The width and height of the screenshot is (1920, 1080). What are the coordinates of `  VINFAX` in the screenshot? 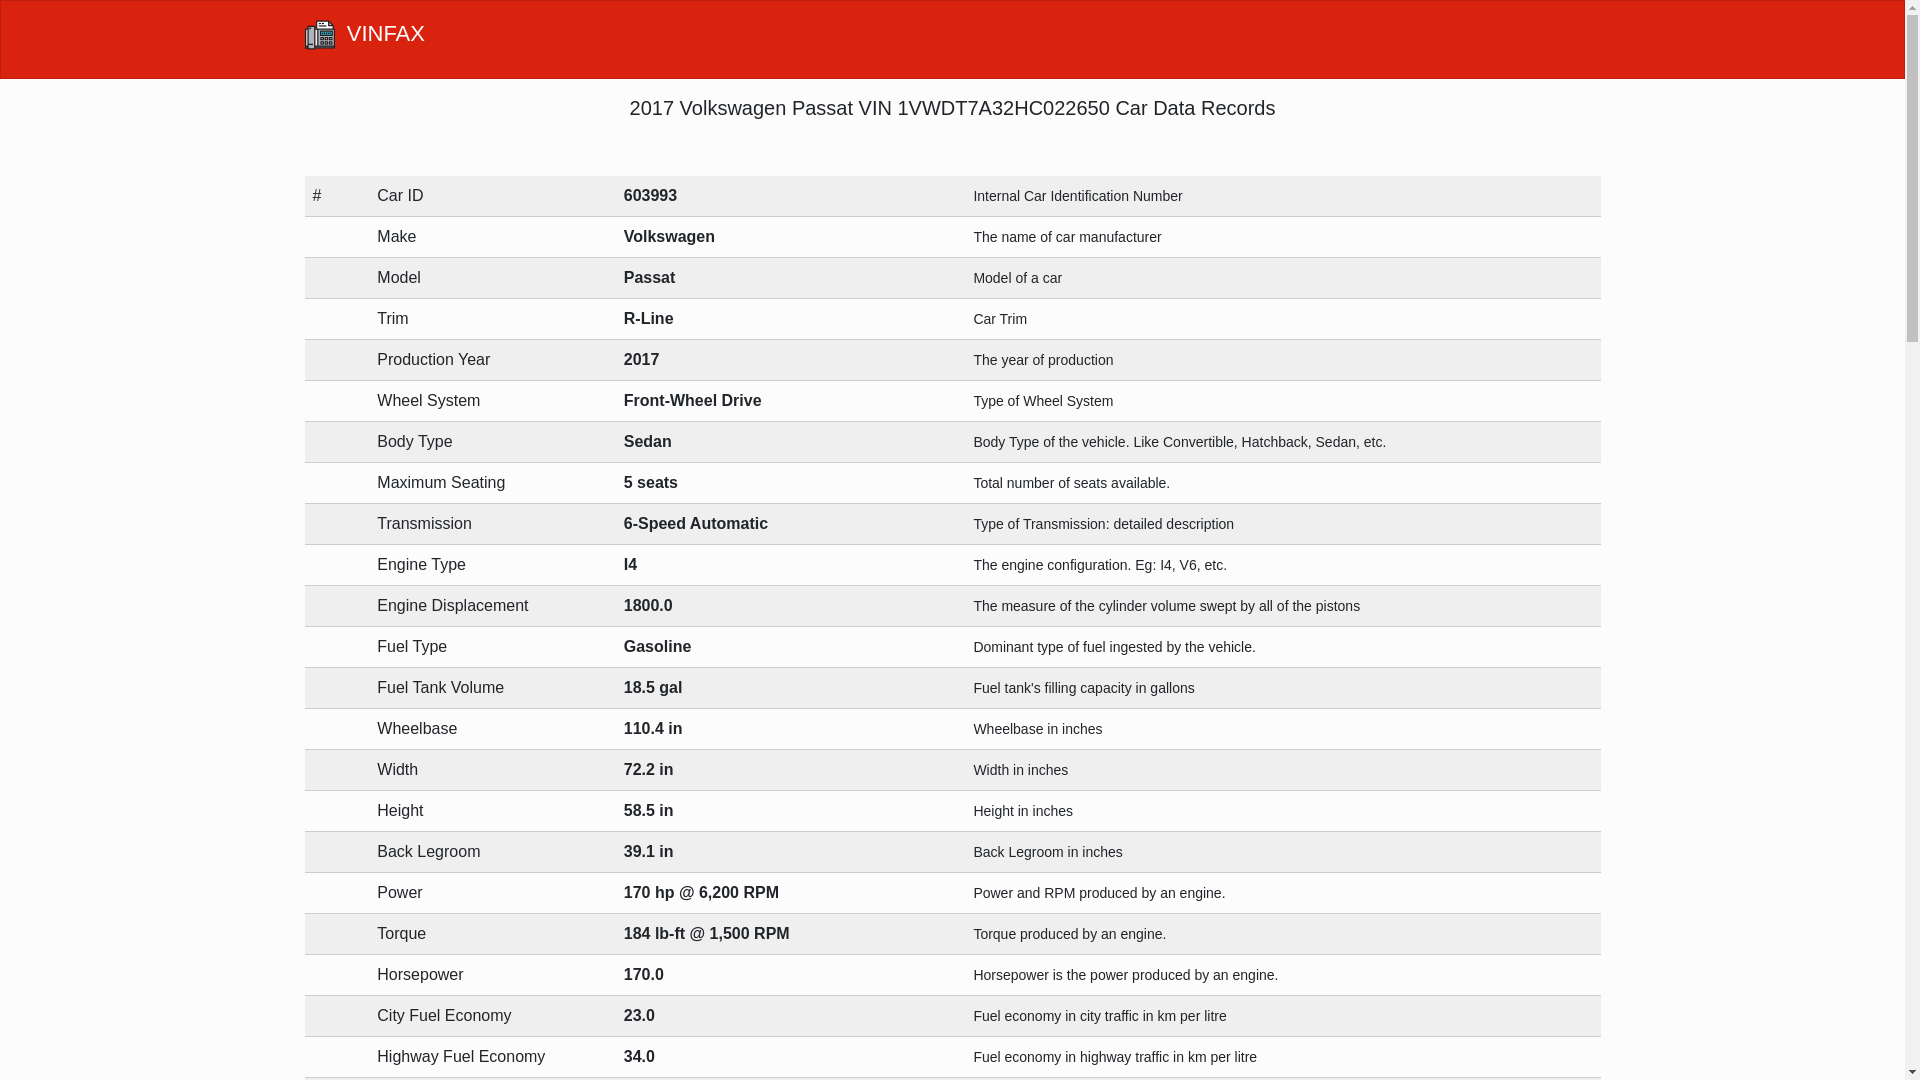 It's located at (364, 39).